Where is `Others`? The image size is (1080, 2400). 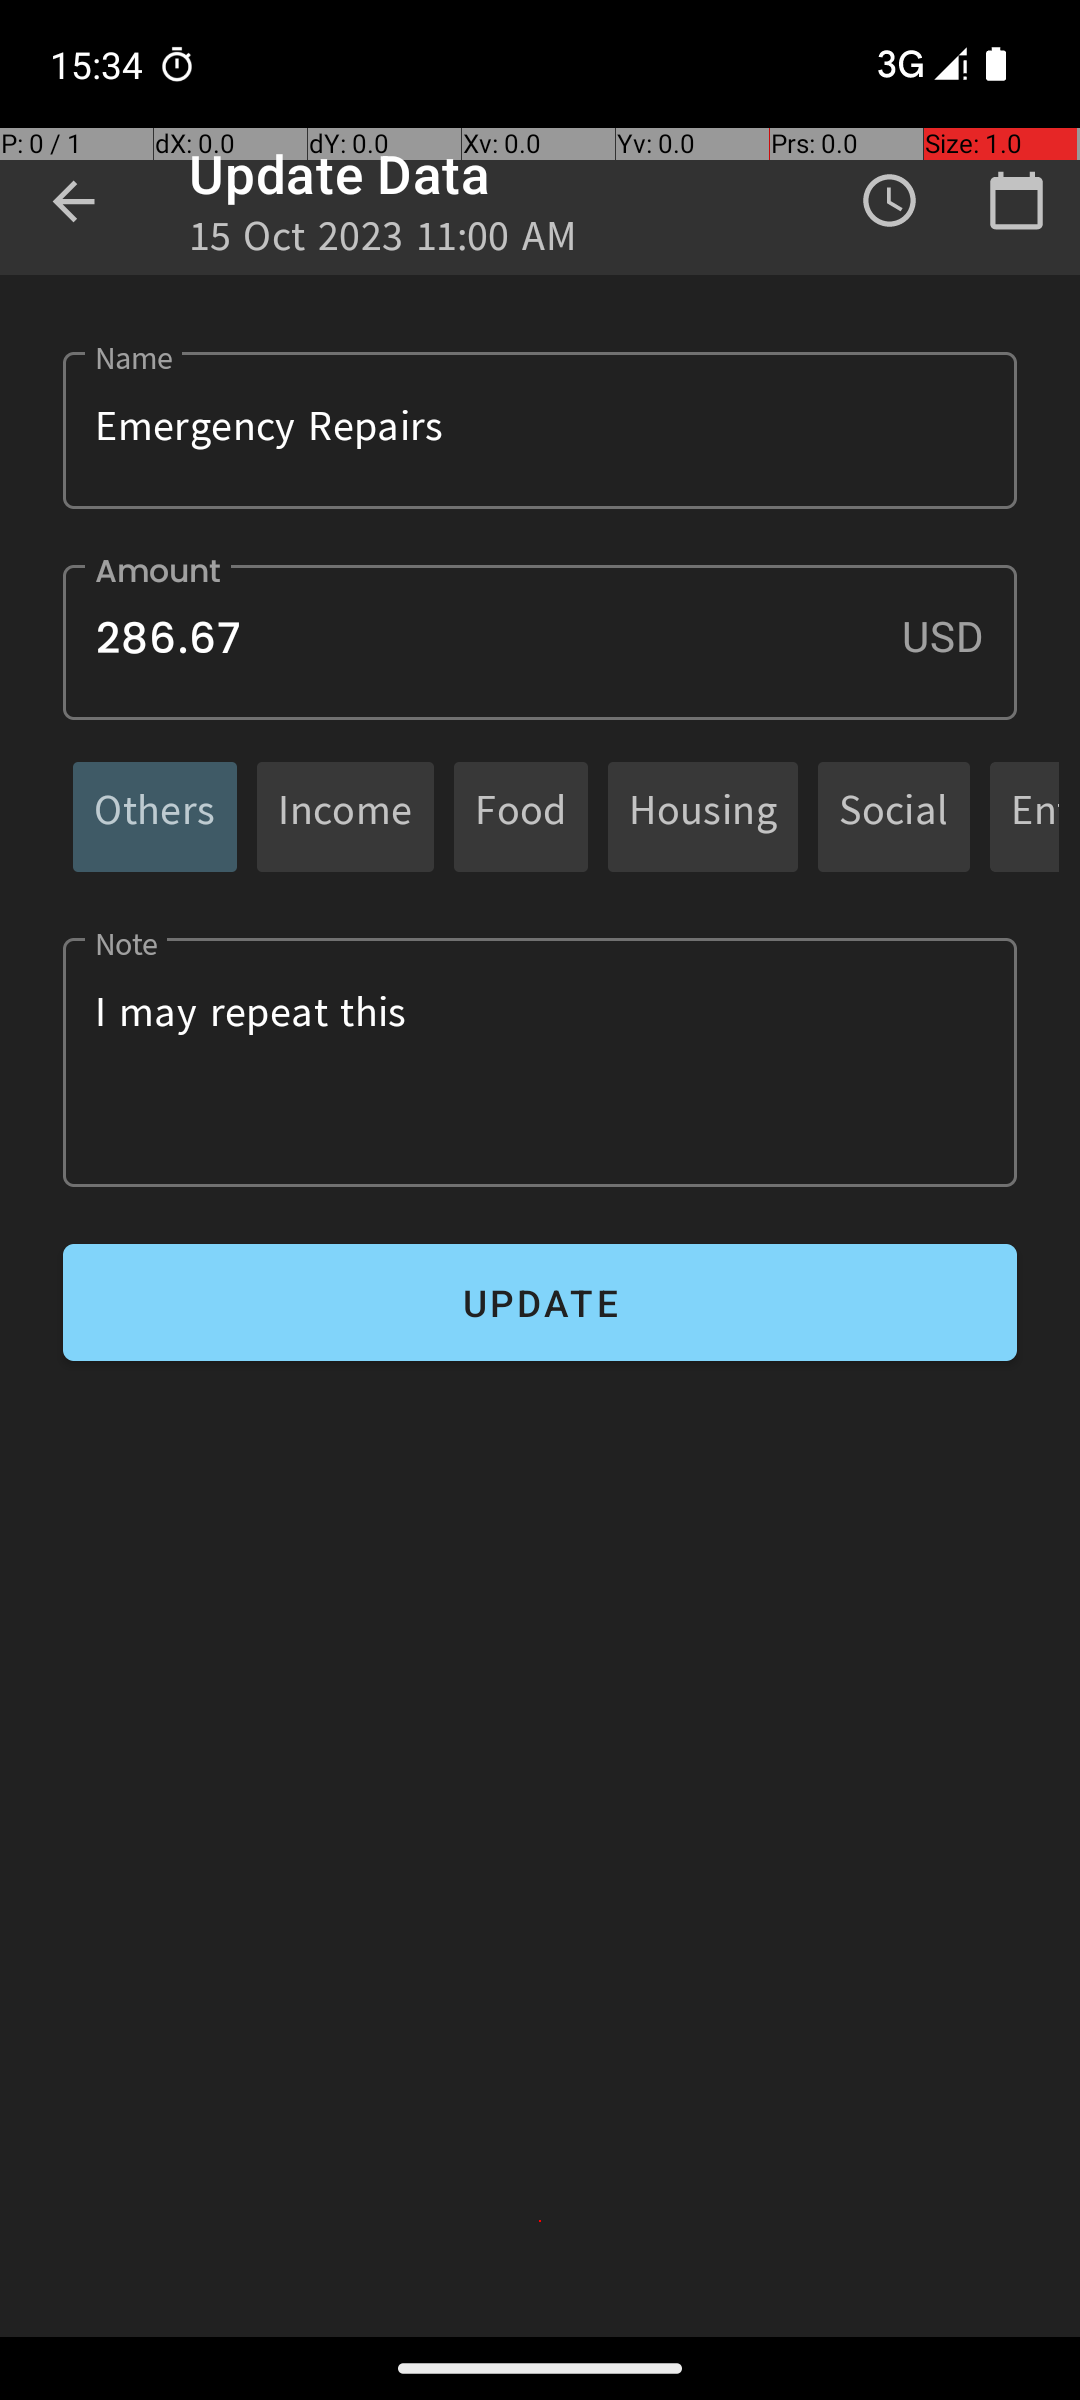 Others is located at coordinates (155, 816).